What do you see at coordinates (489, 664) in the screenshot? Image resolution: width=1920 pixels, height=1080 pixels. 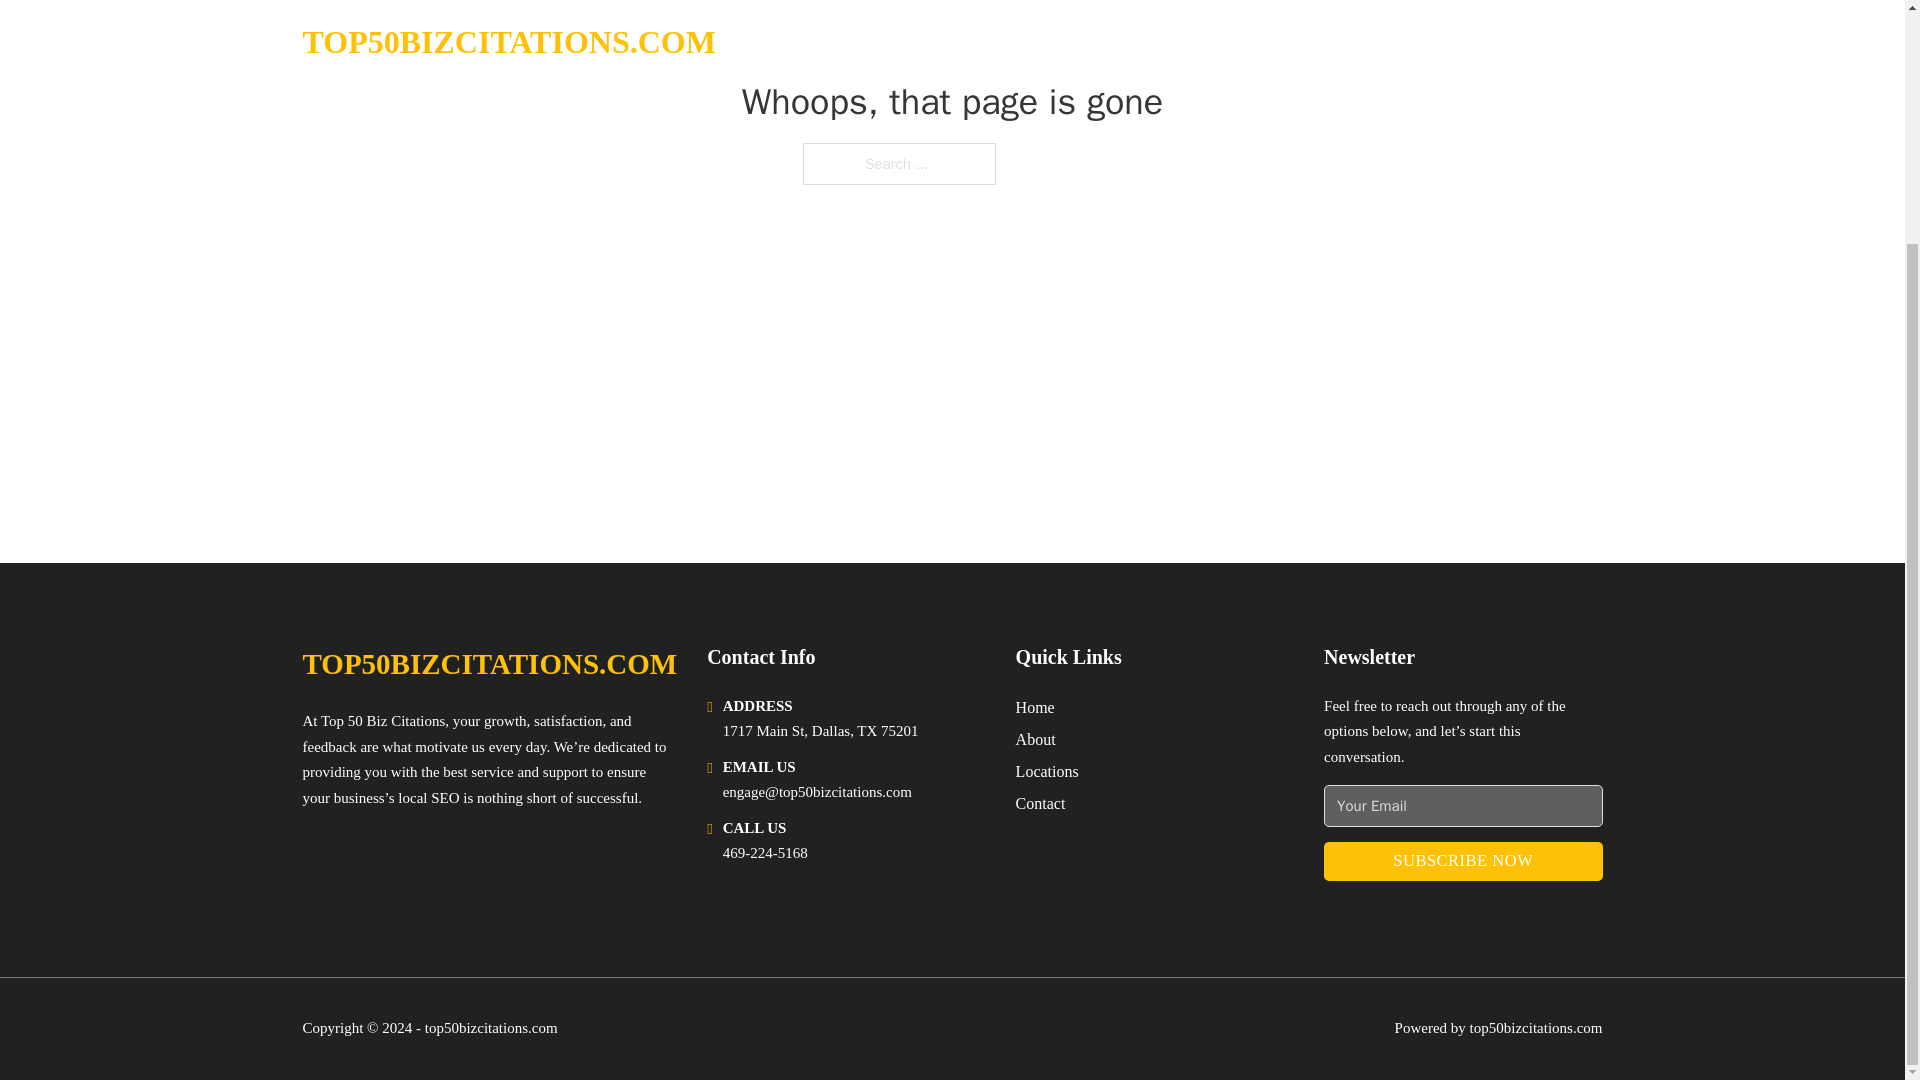 I see `TOP50BIZCITATIONS.COM` at bounding box center [489, 664].